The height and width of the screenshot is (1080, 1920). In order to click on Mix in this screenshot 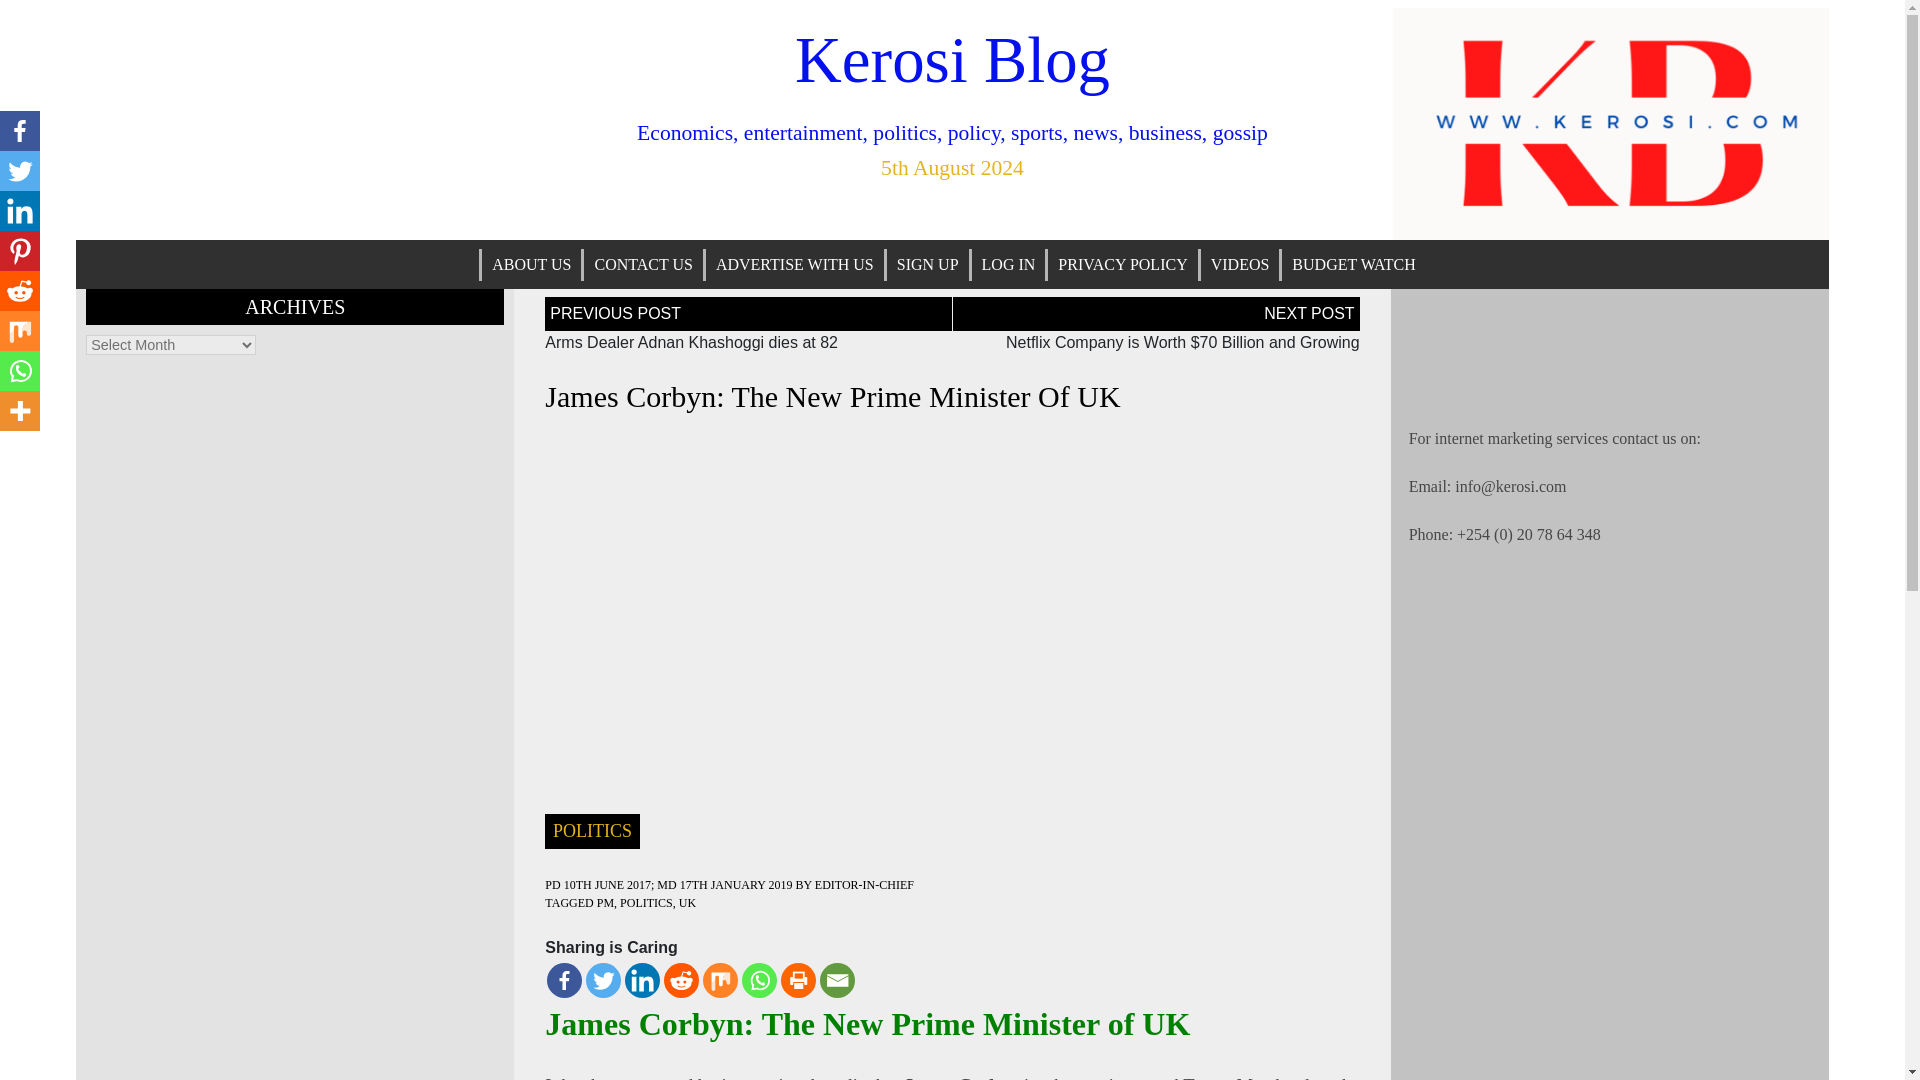, I will do `click(20, 331)`.